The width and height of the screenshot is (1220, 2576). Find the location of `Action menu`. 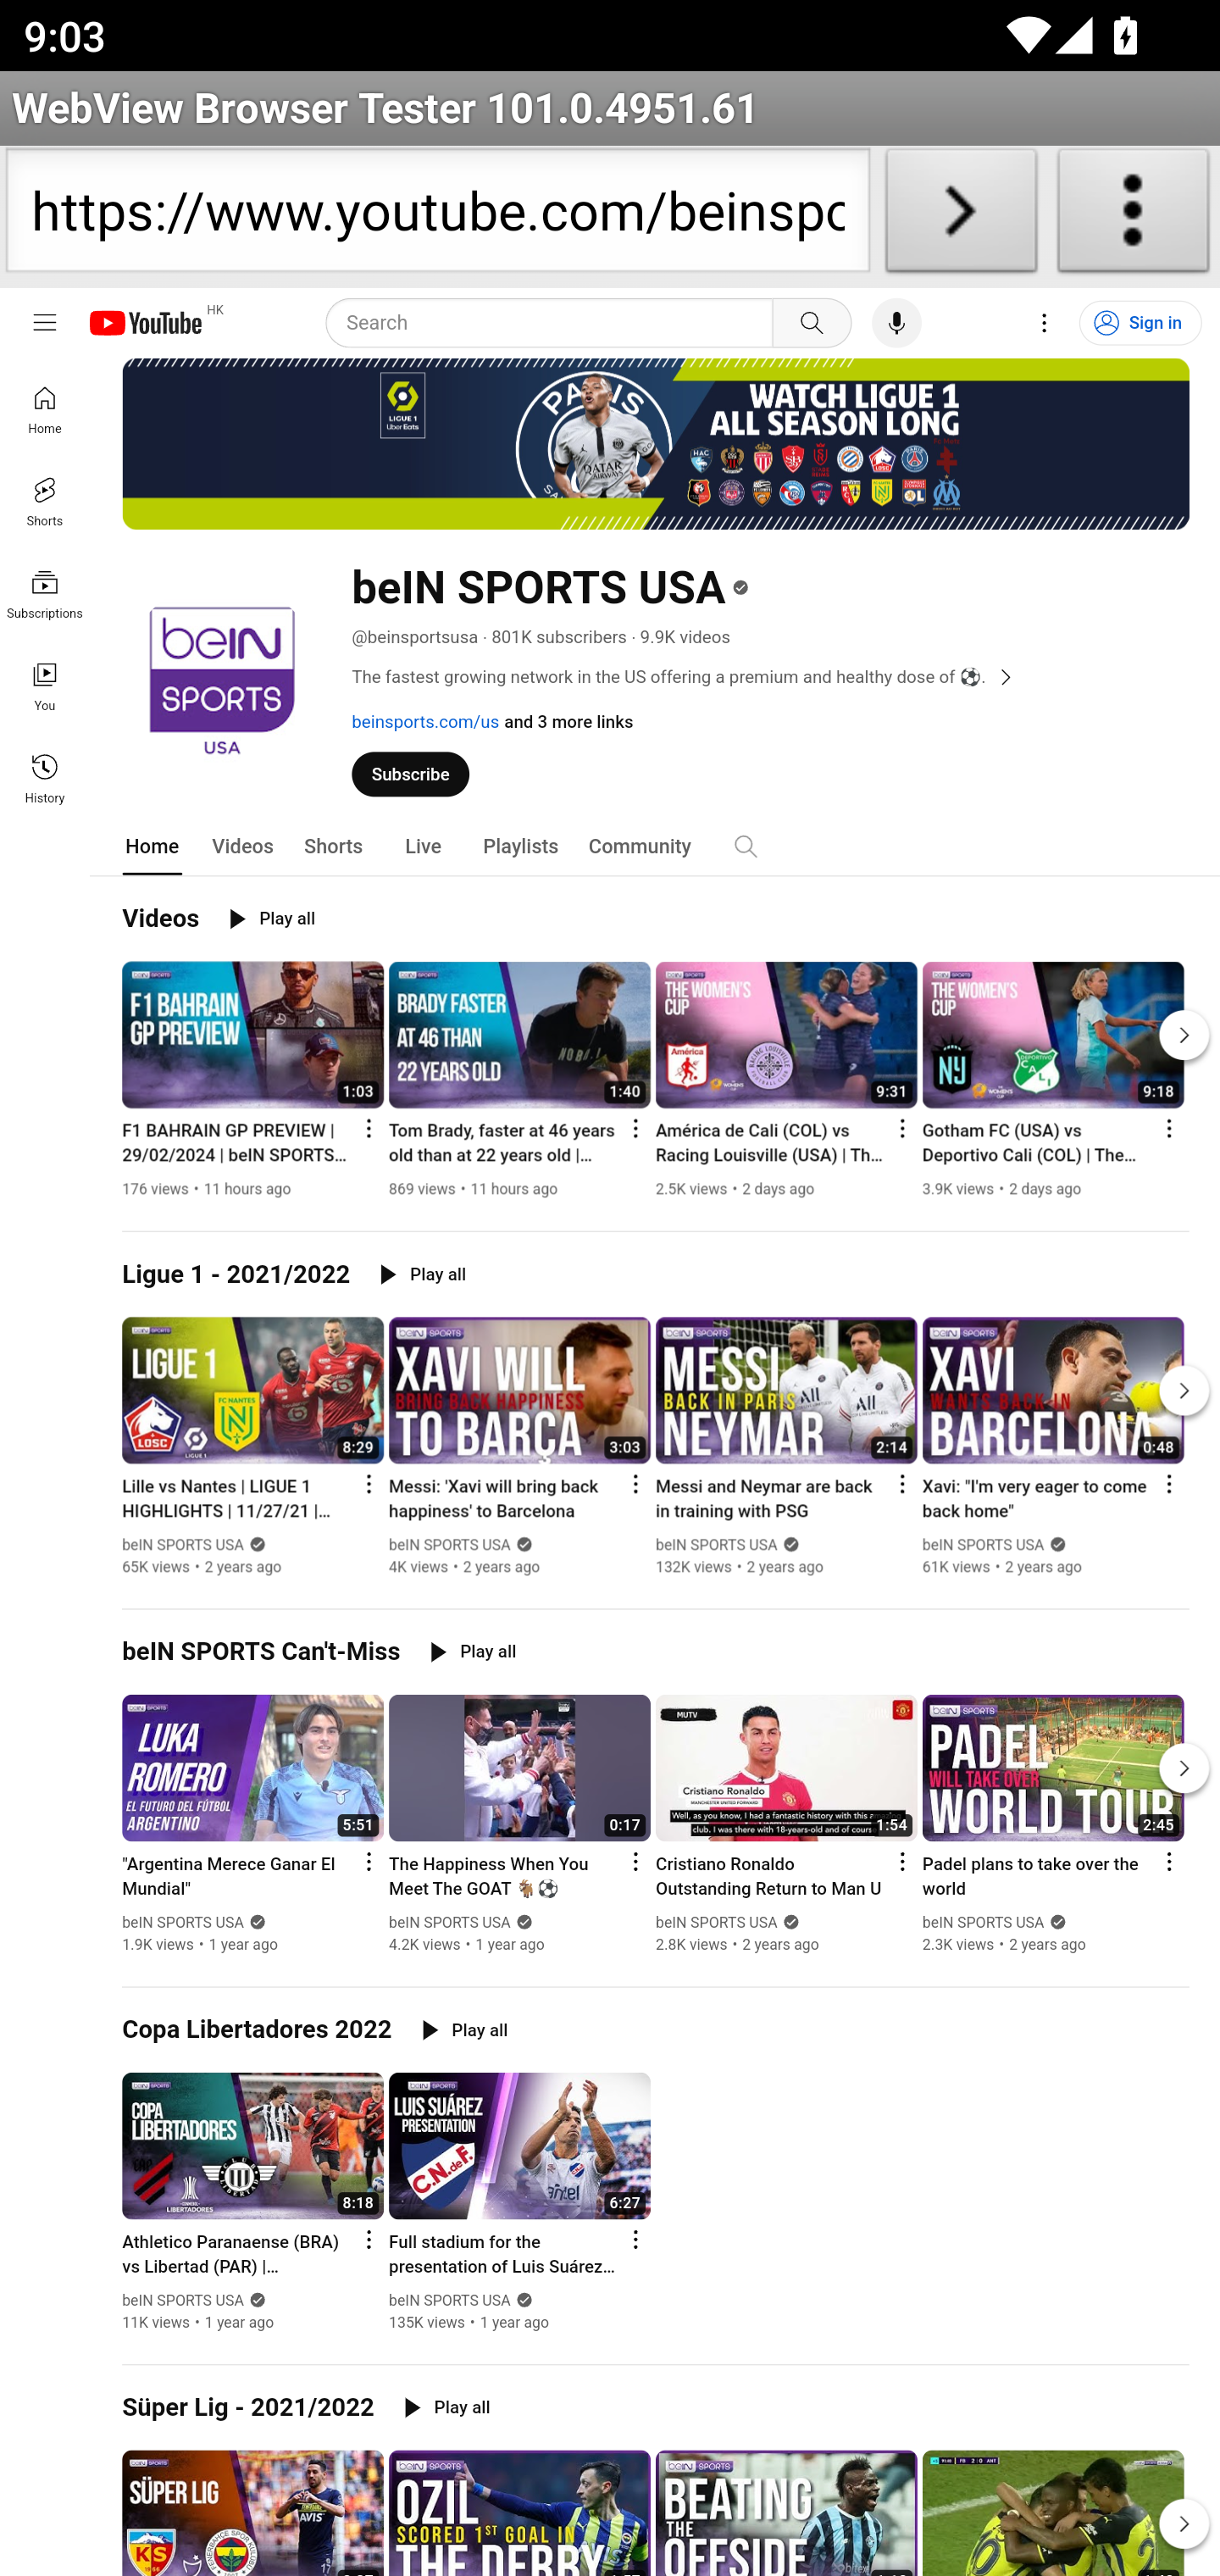

Action menu is located at coordinates (1169, 1861).